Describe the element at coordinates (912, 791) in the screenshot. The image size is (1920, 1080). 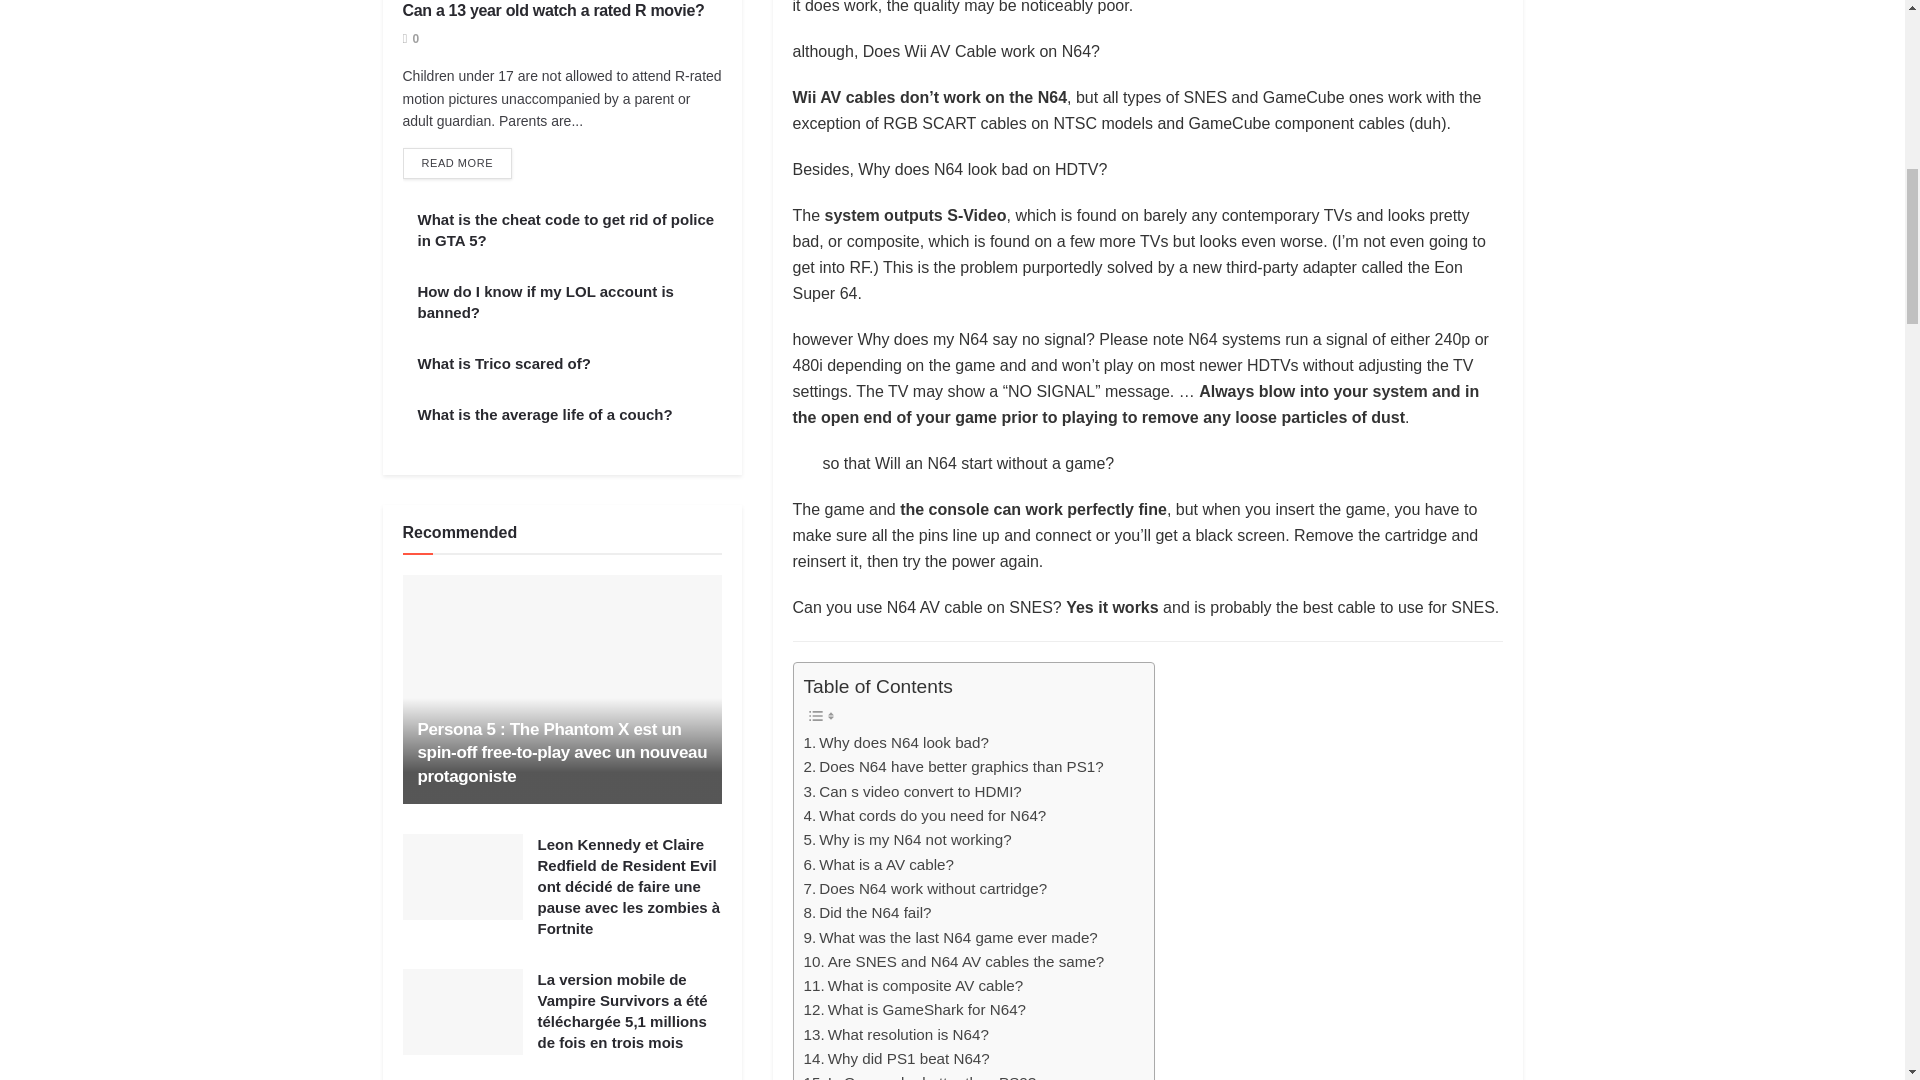
I see `Can s video convert to HDMI?` at that location.